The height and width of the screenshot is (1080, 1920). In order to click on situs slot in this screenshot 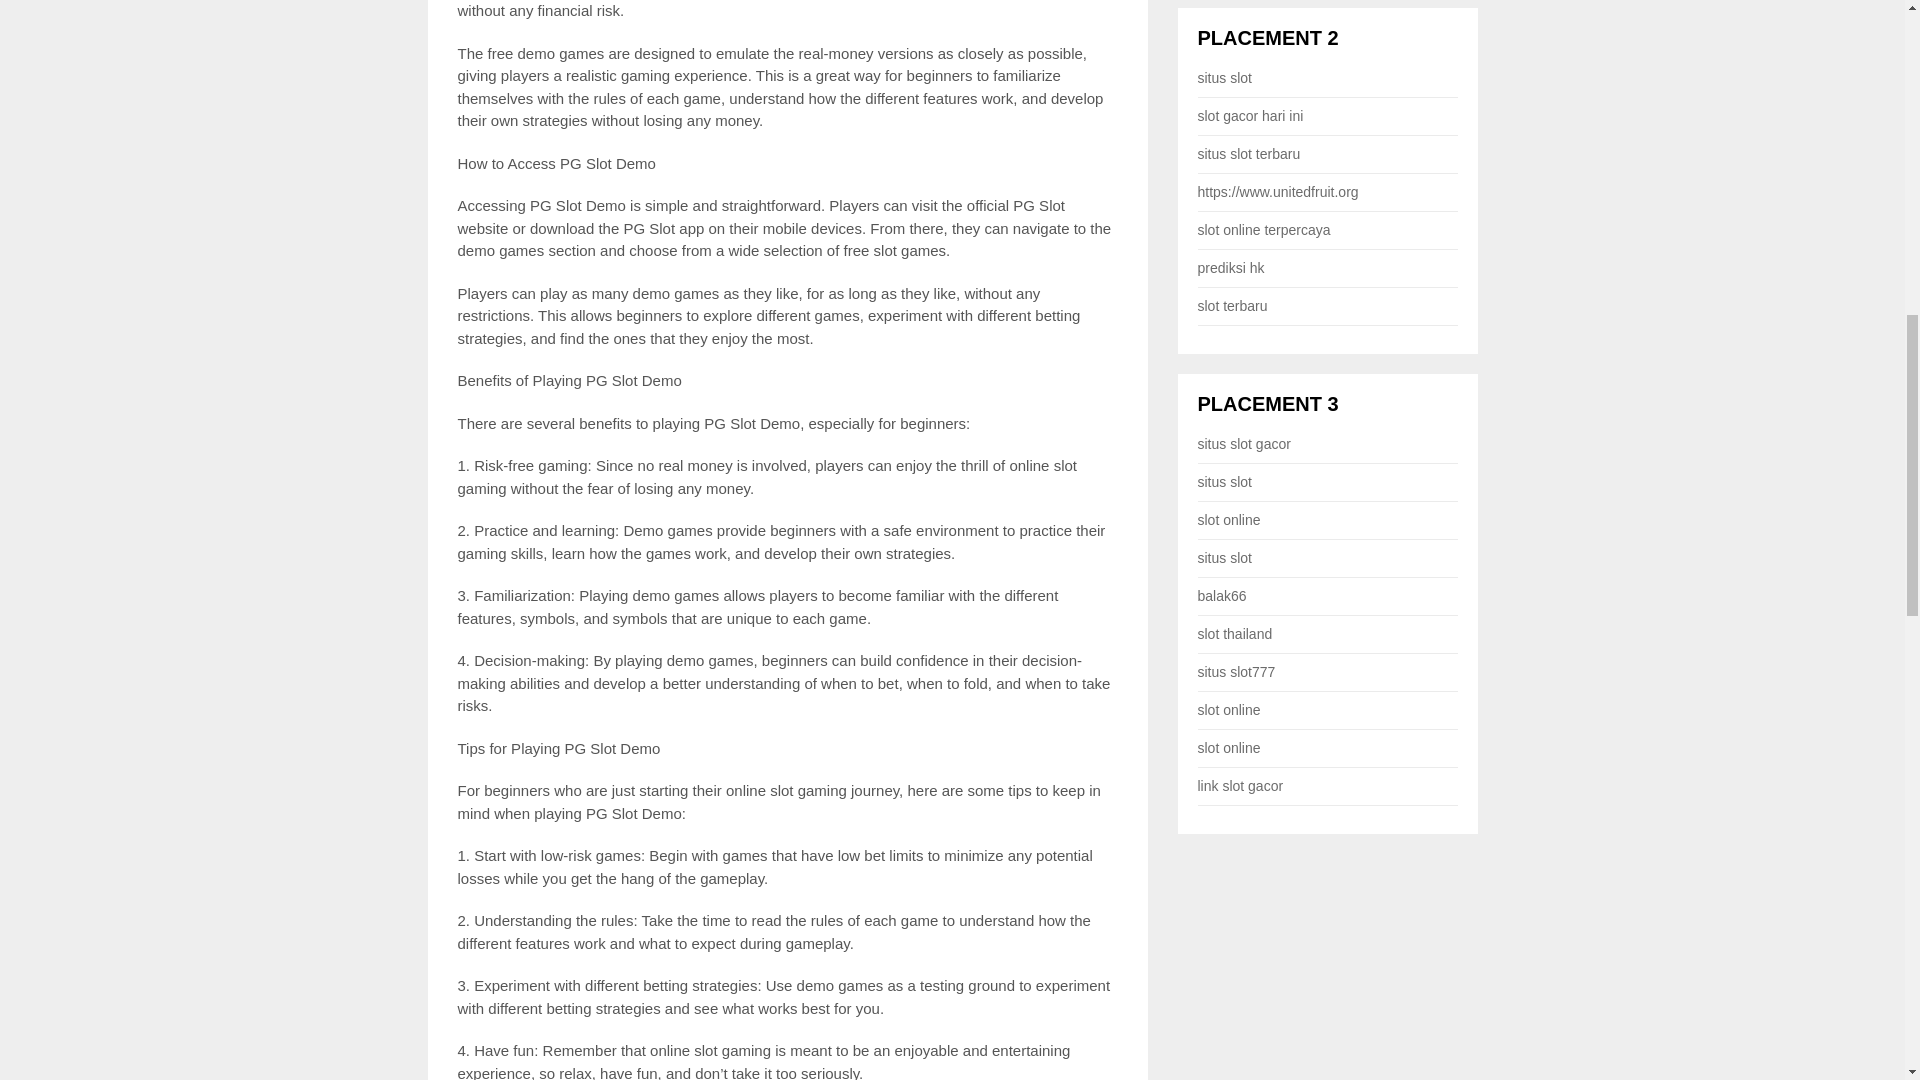, I will do `click(1224, 78)`.